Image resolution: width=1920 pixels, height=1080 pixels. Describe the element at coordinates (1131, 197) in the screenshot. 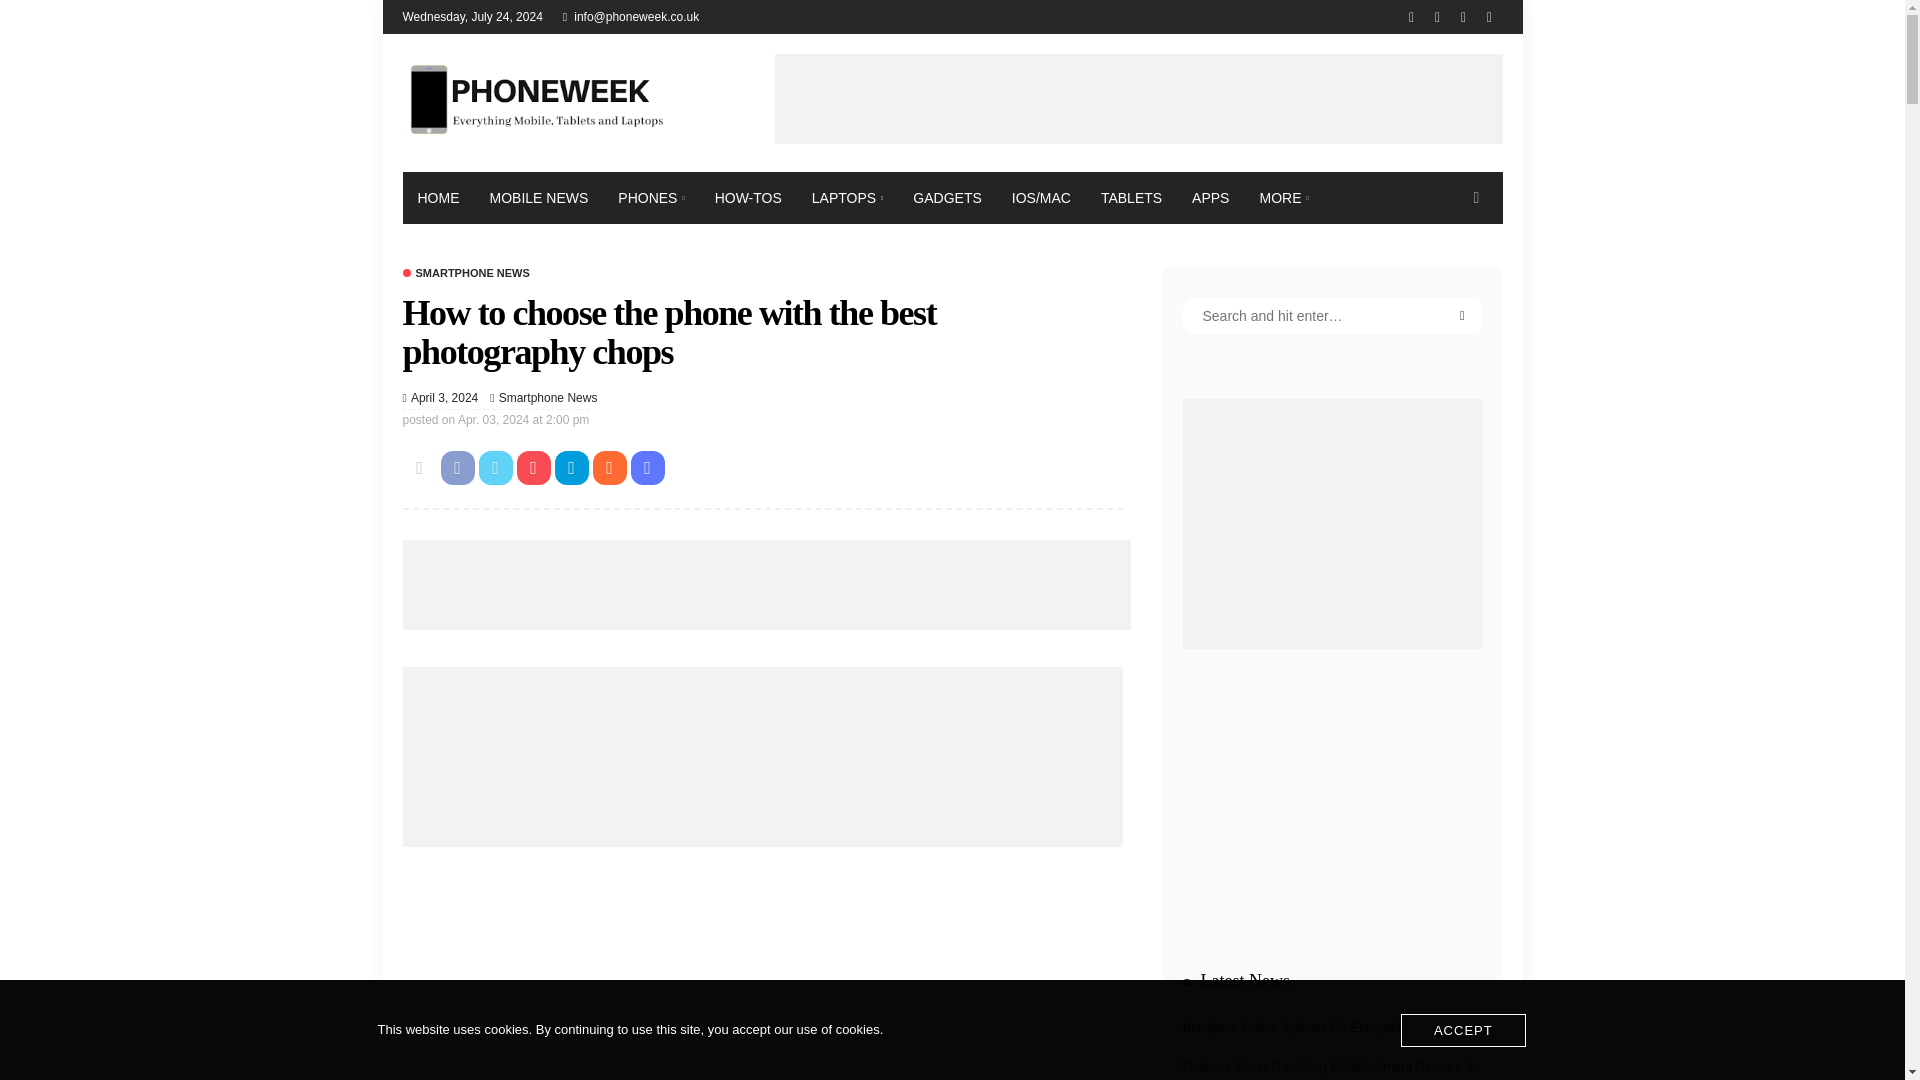

I see `TABLETS` at that location.